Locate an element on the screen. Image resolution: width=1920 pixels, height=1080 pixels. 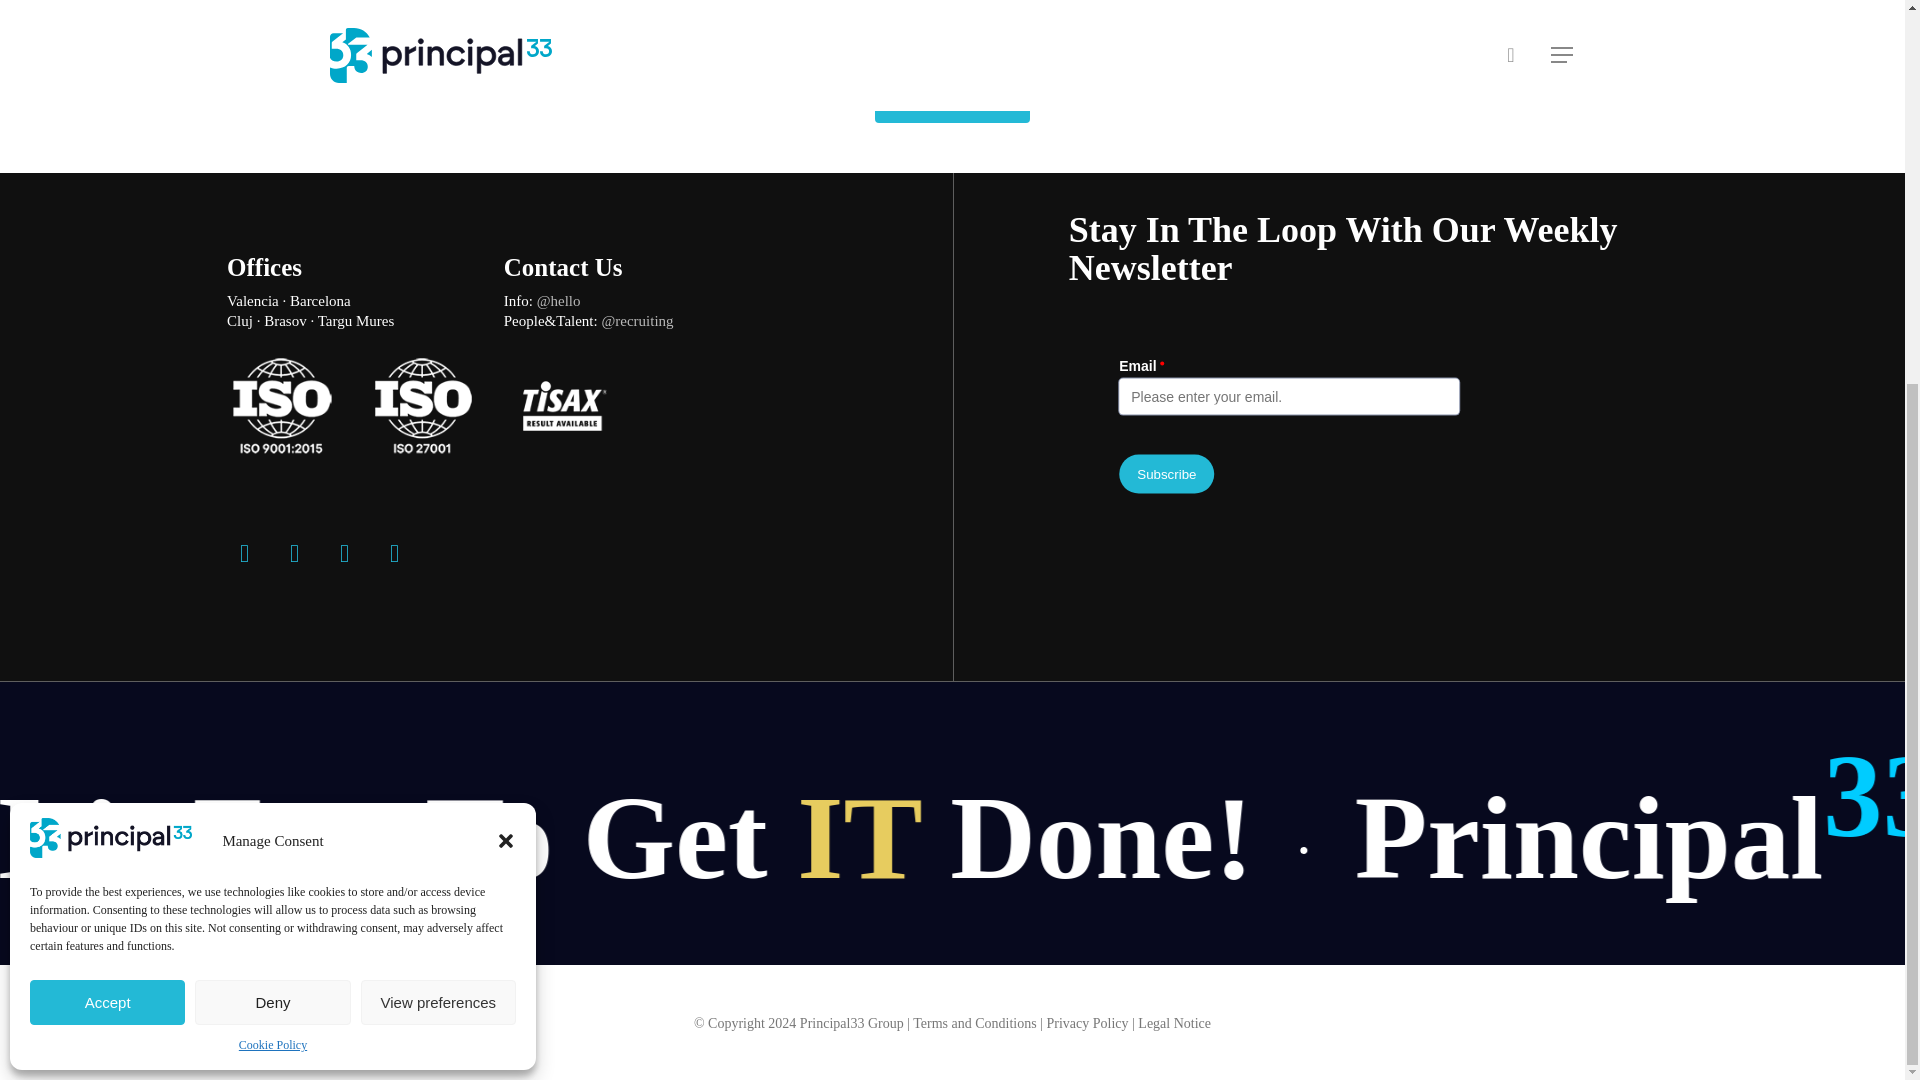
recruiting is located at coordinates (644, 321).